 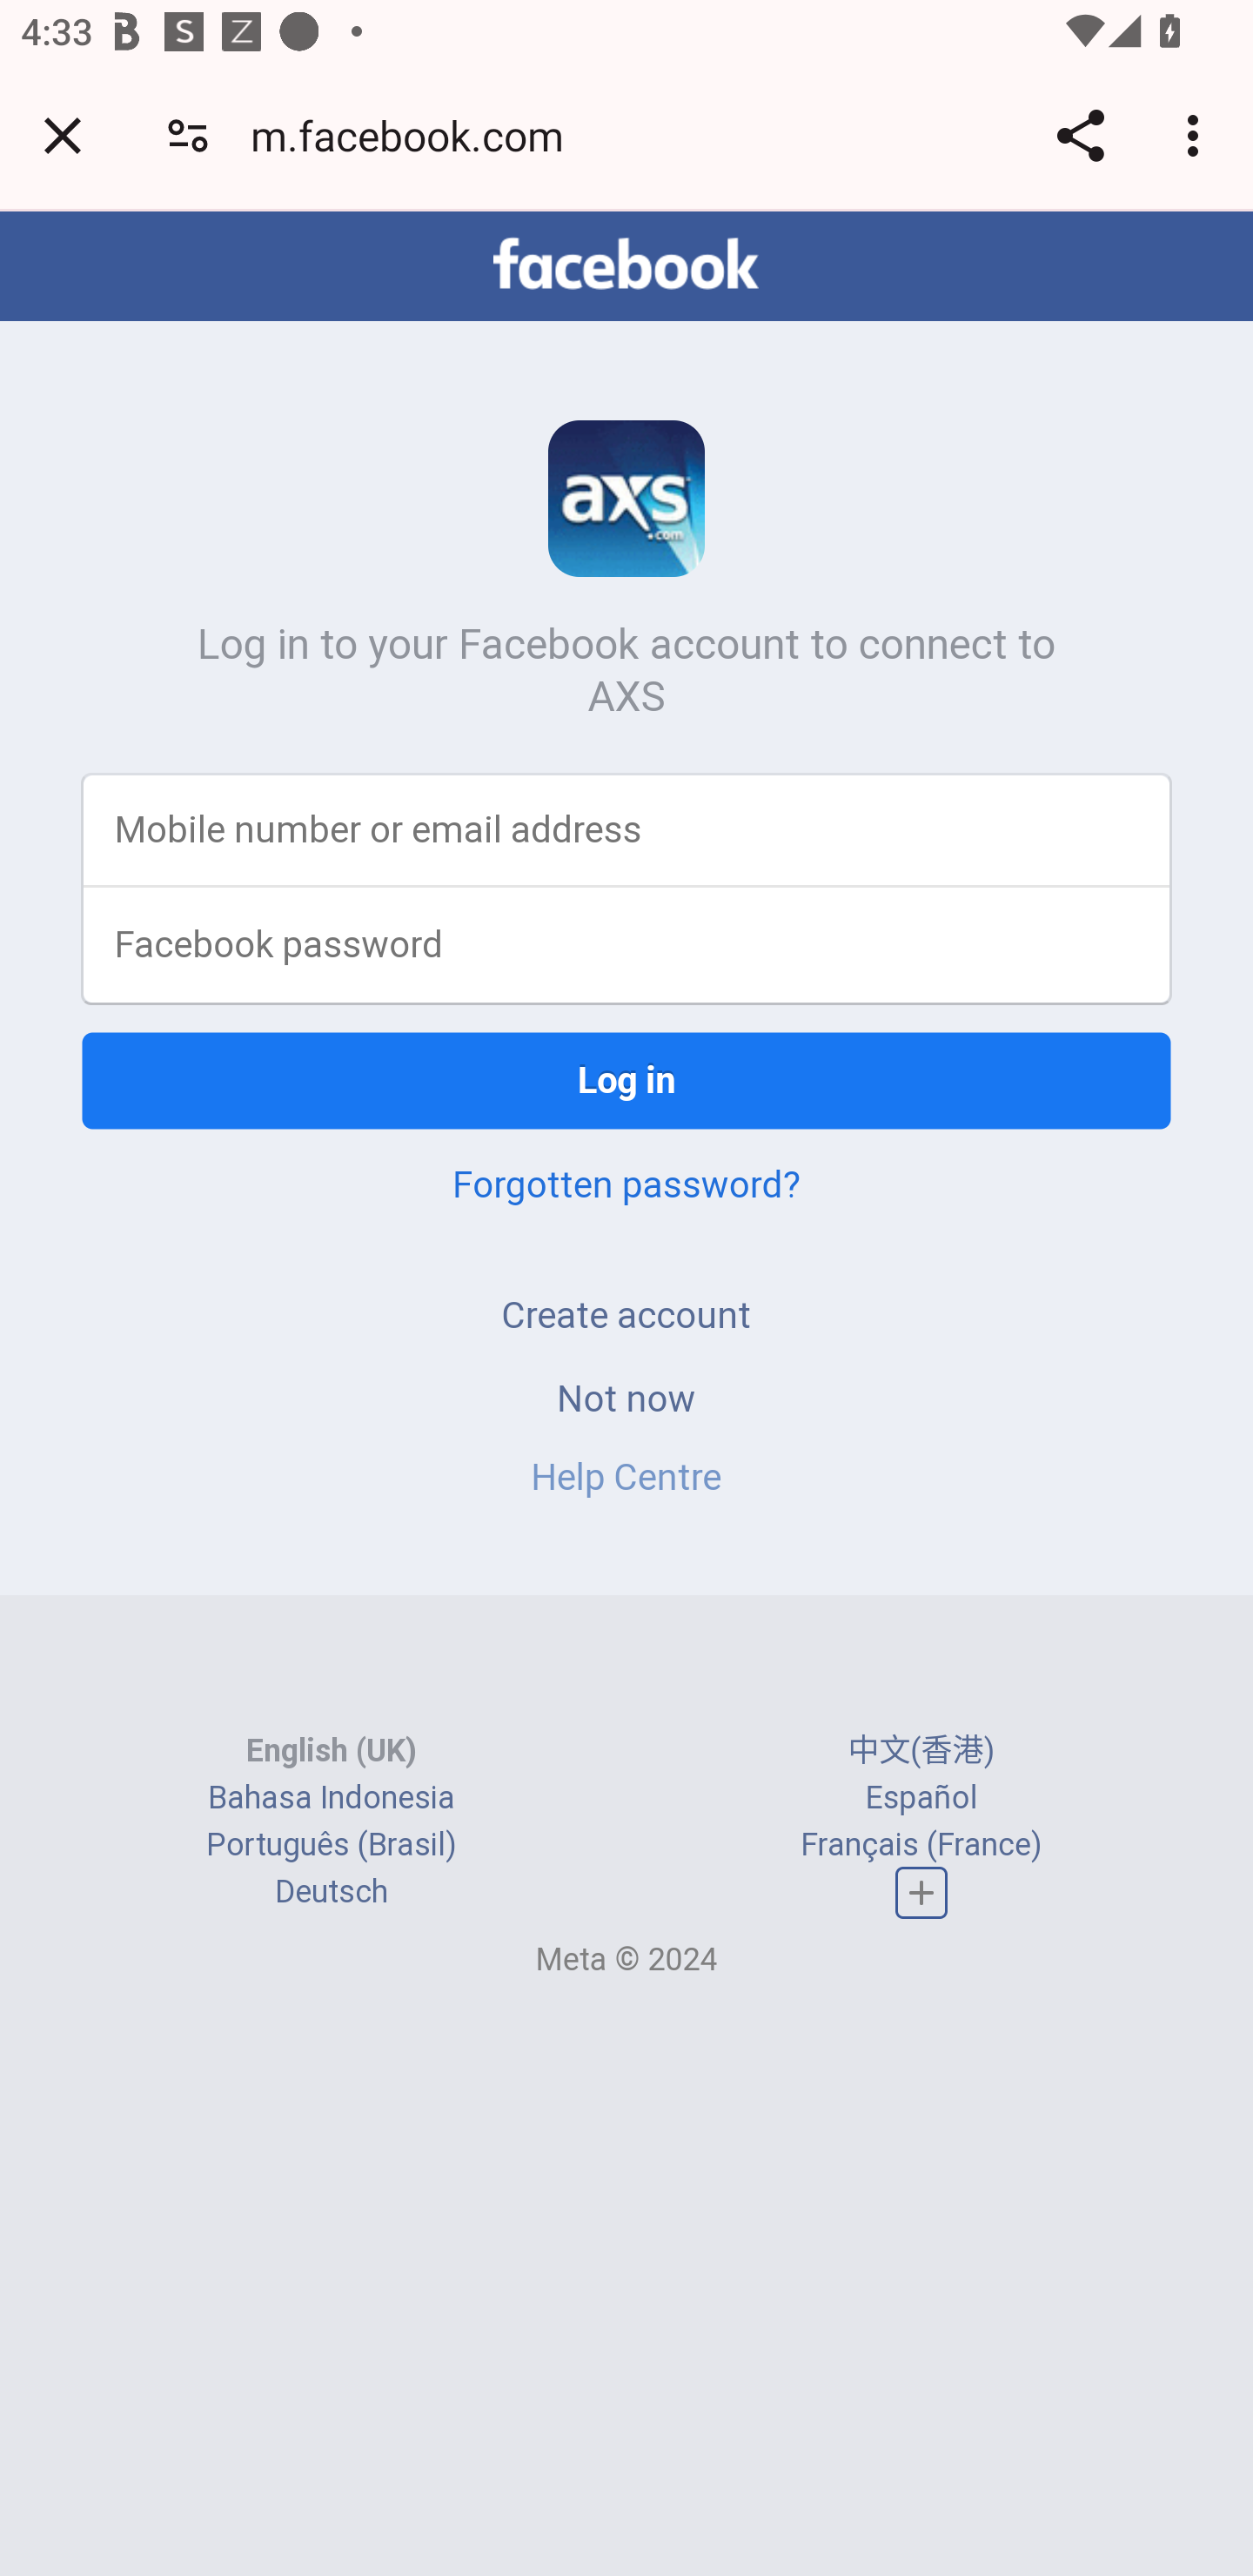 What do you see at coordinates (626, 1397) in the screenshot?
I see `Not now` at bounding box center [626, 1397].